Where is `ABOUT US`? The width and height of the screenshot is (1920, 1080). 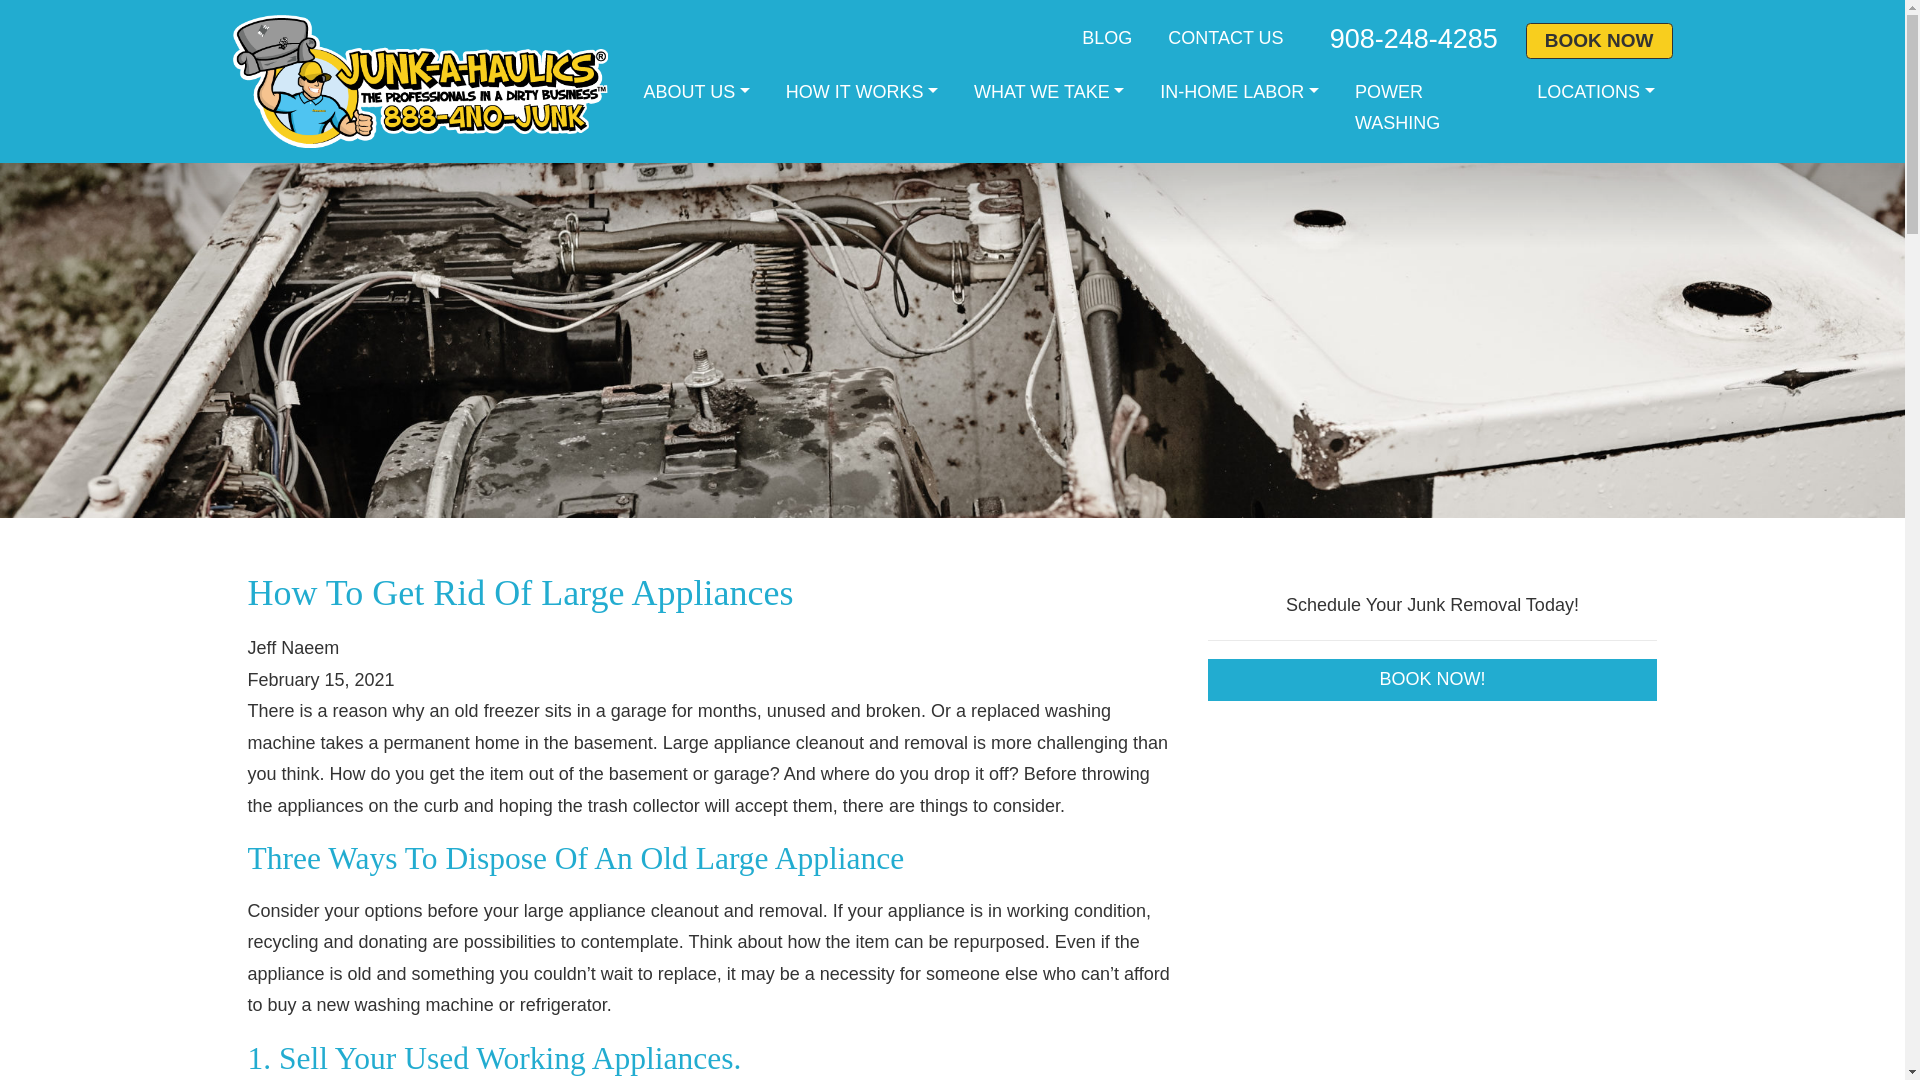 ABOUT US is located at coordinates (696, 92).